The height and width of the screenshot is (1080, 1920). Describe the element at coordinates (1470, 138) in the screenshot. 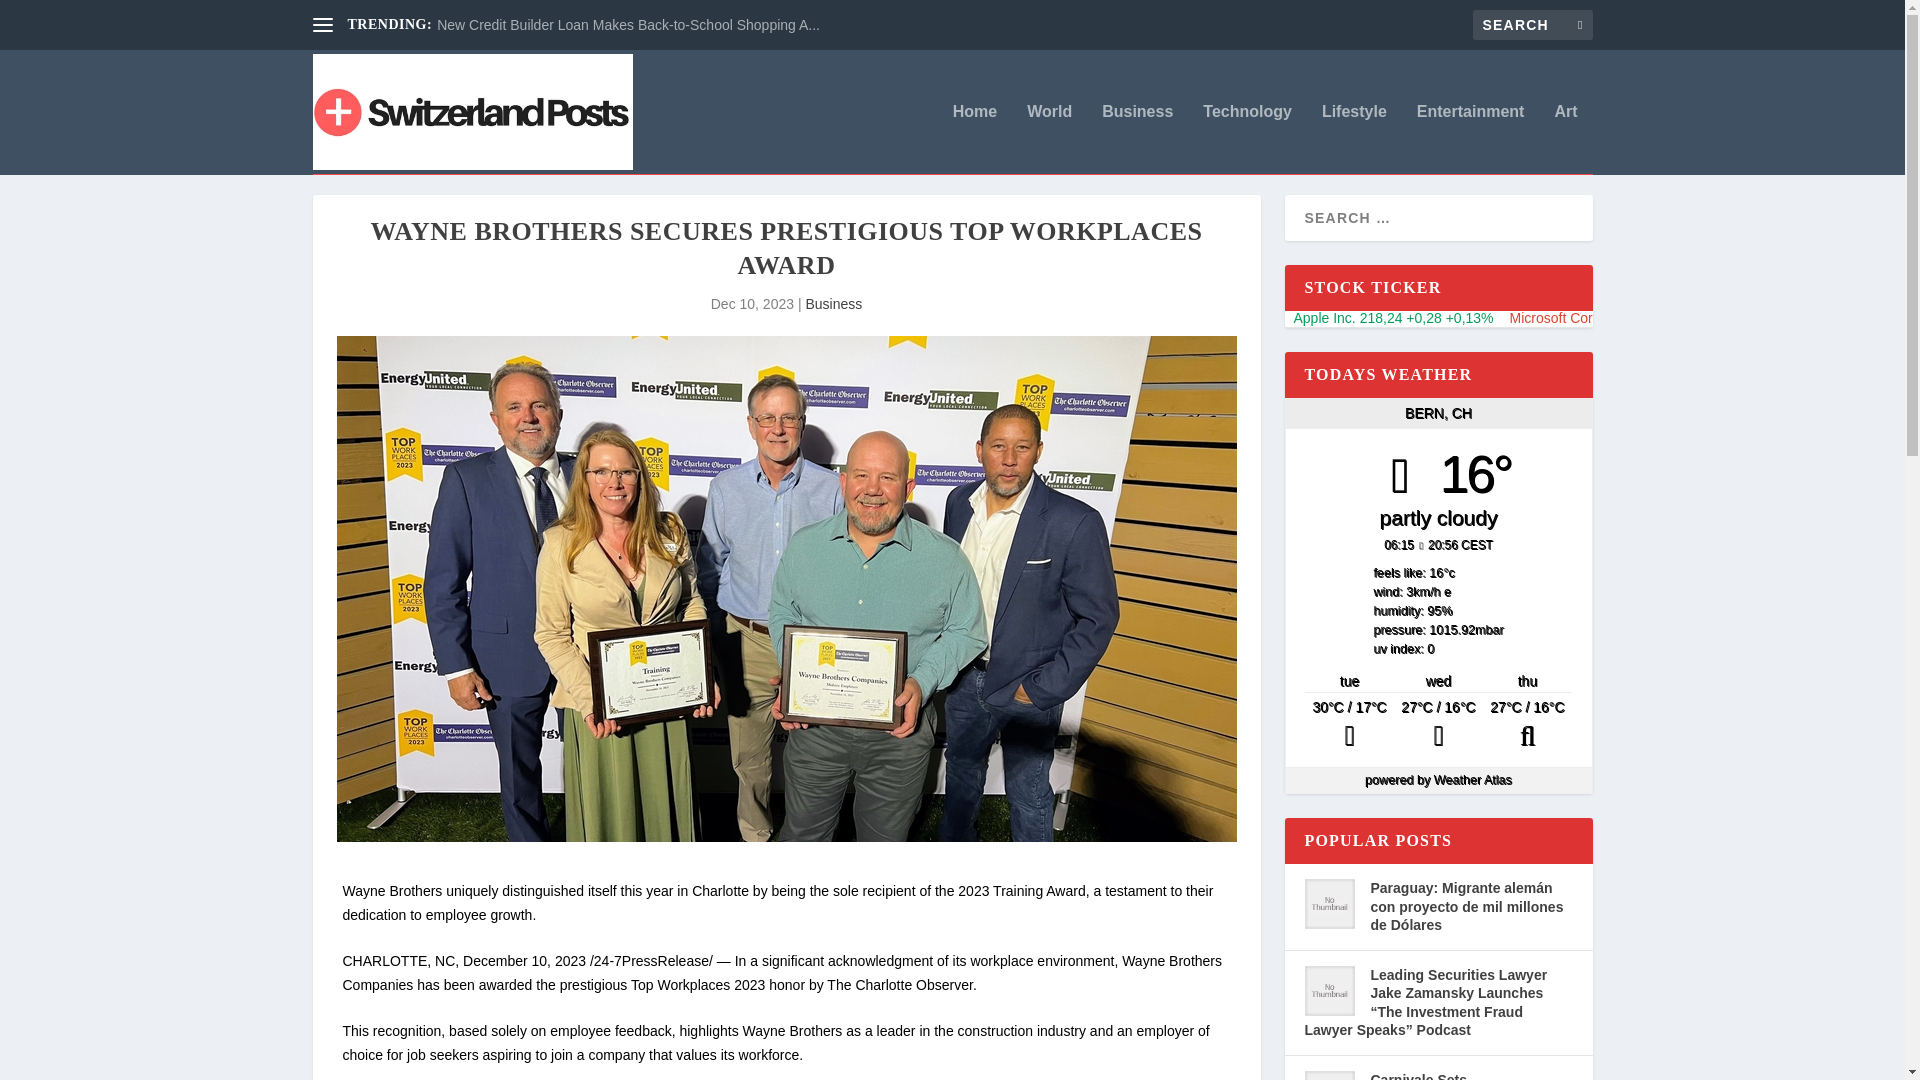

I see `Entertainment` at that location.